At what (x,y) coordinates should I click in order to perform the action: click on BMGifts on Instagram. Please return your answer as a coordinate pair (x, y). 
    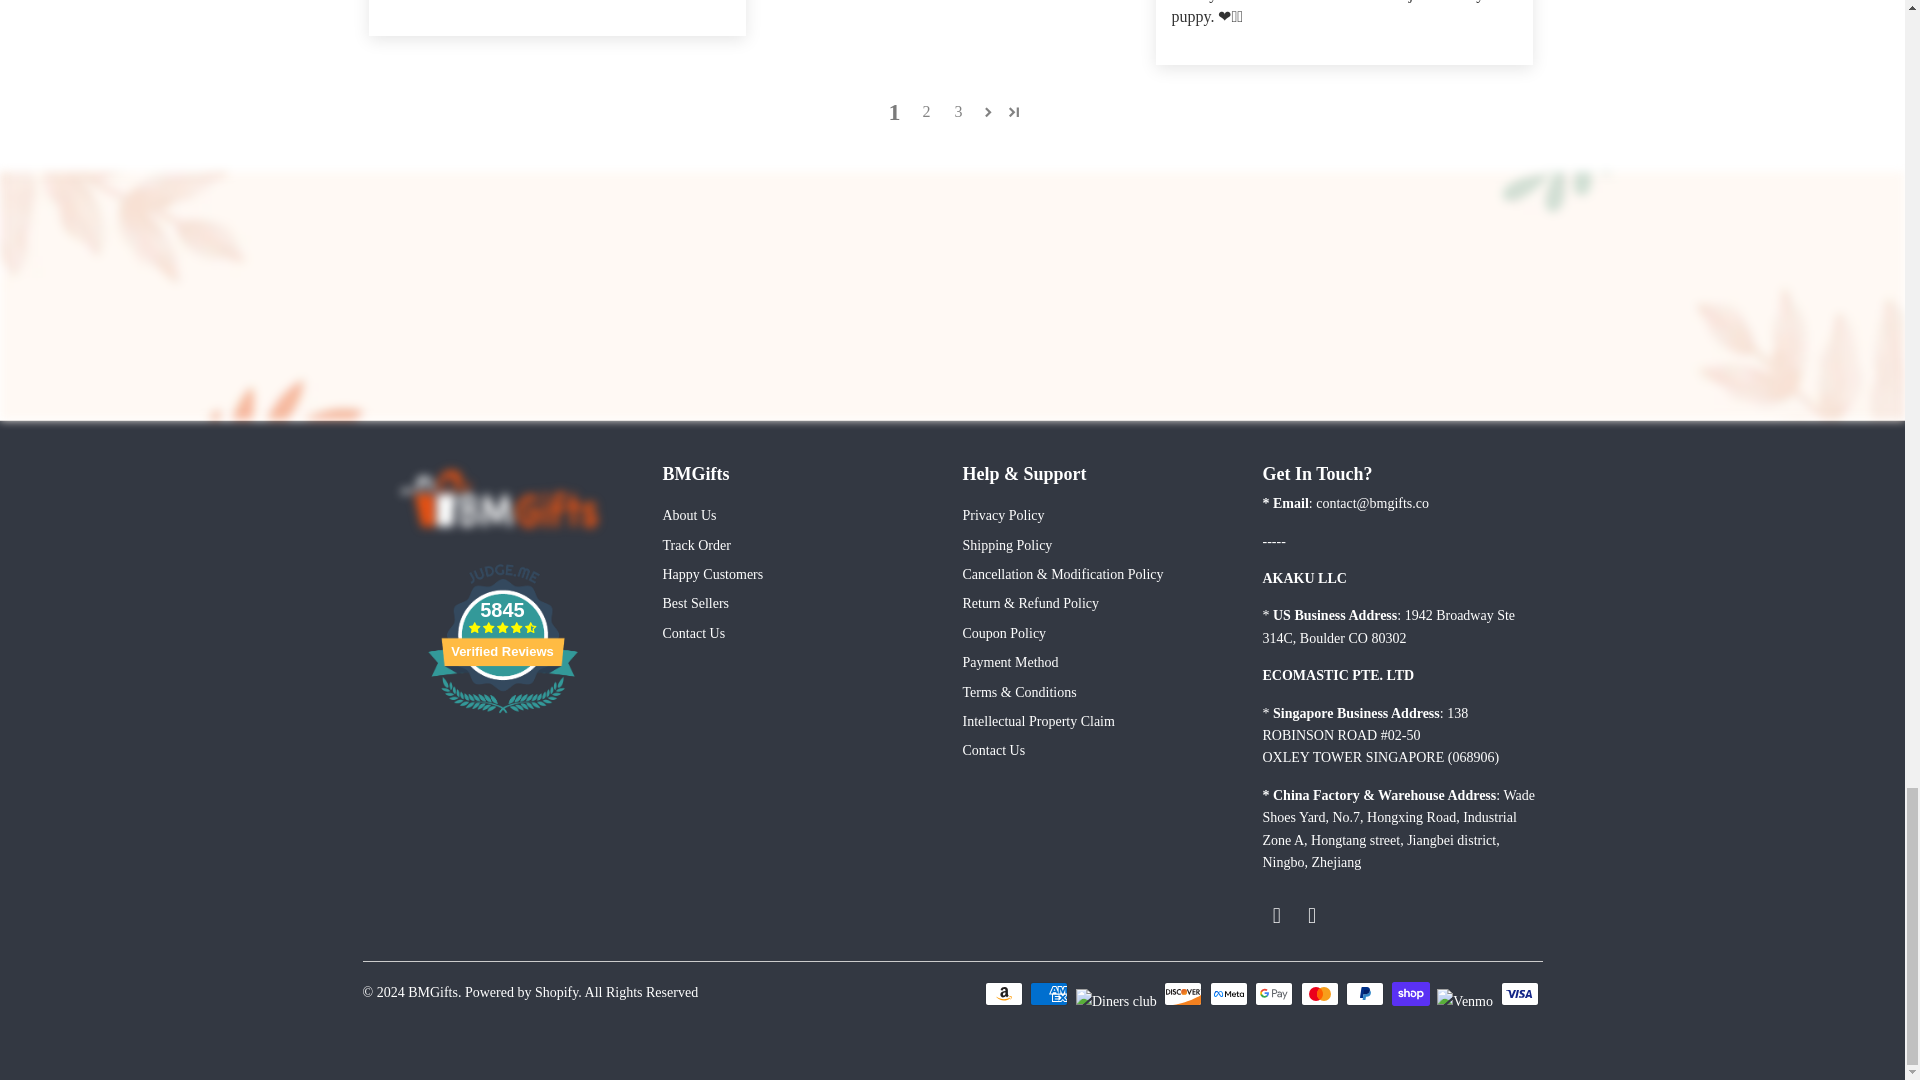
    Looking at the image, I should click on (1312, 915).